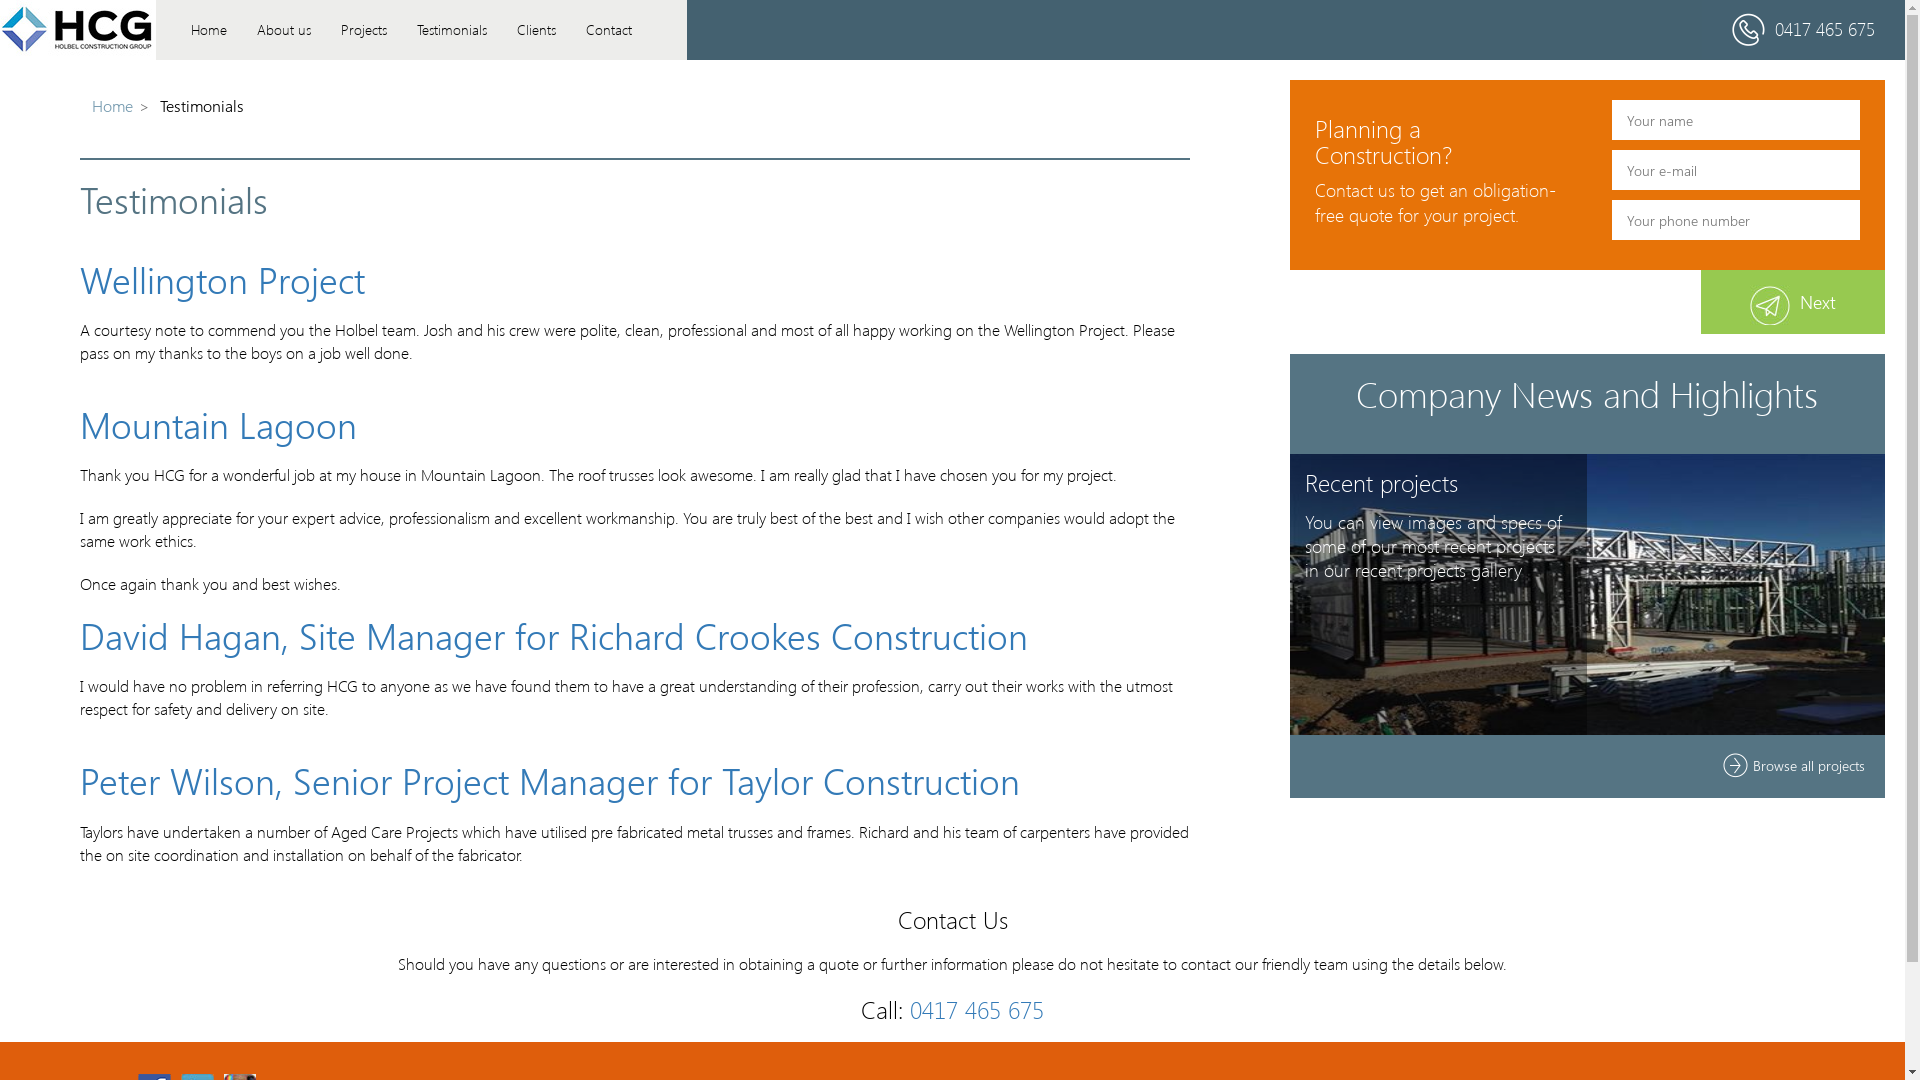 This screenshot has height=1080, width=1920. I want to click on Wellington Project, so click(222, 279).